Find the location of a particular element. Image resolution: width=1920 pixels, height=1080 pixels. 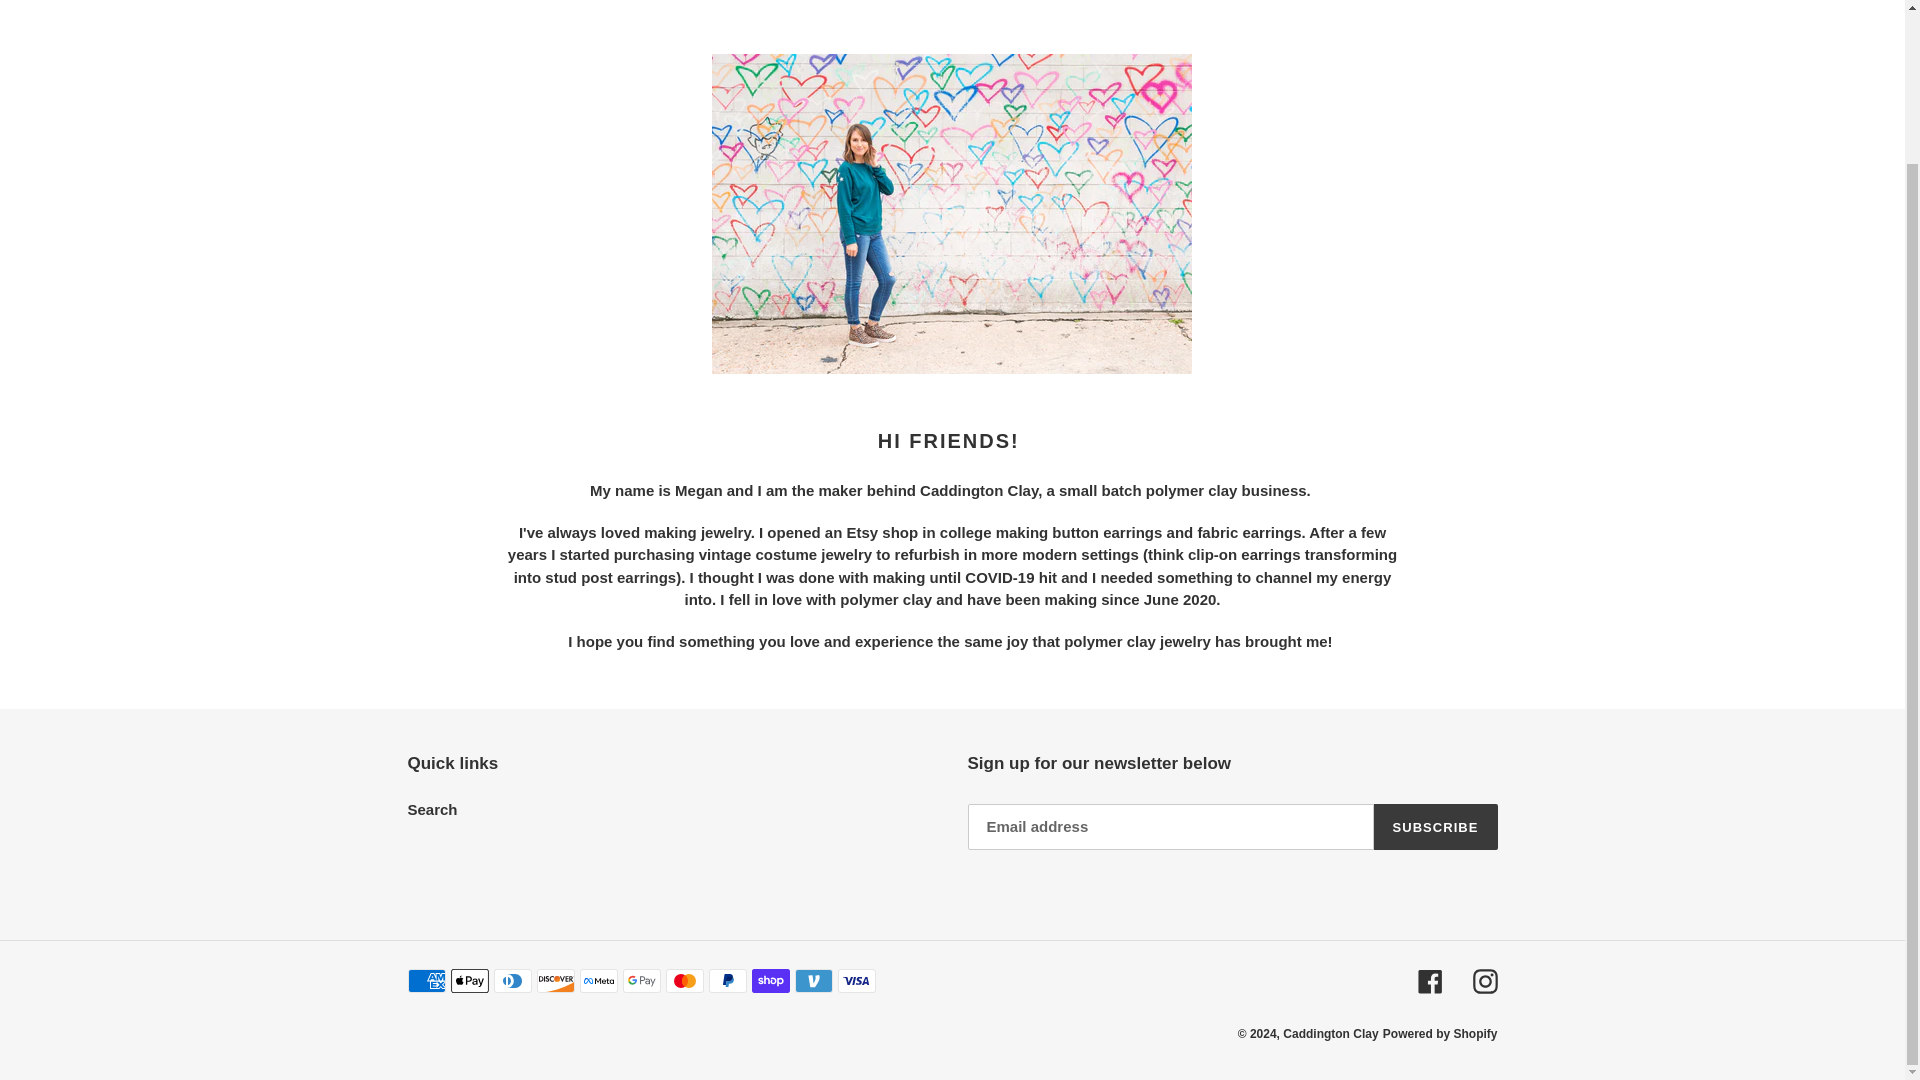

Powered by Shopify is located at coordinates (1440, 1034).